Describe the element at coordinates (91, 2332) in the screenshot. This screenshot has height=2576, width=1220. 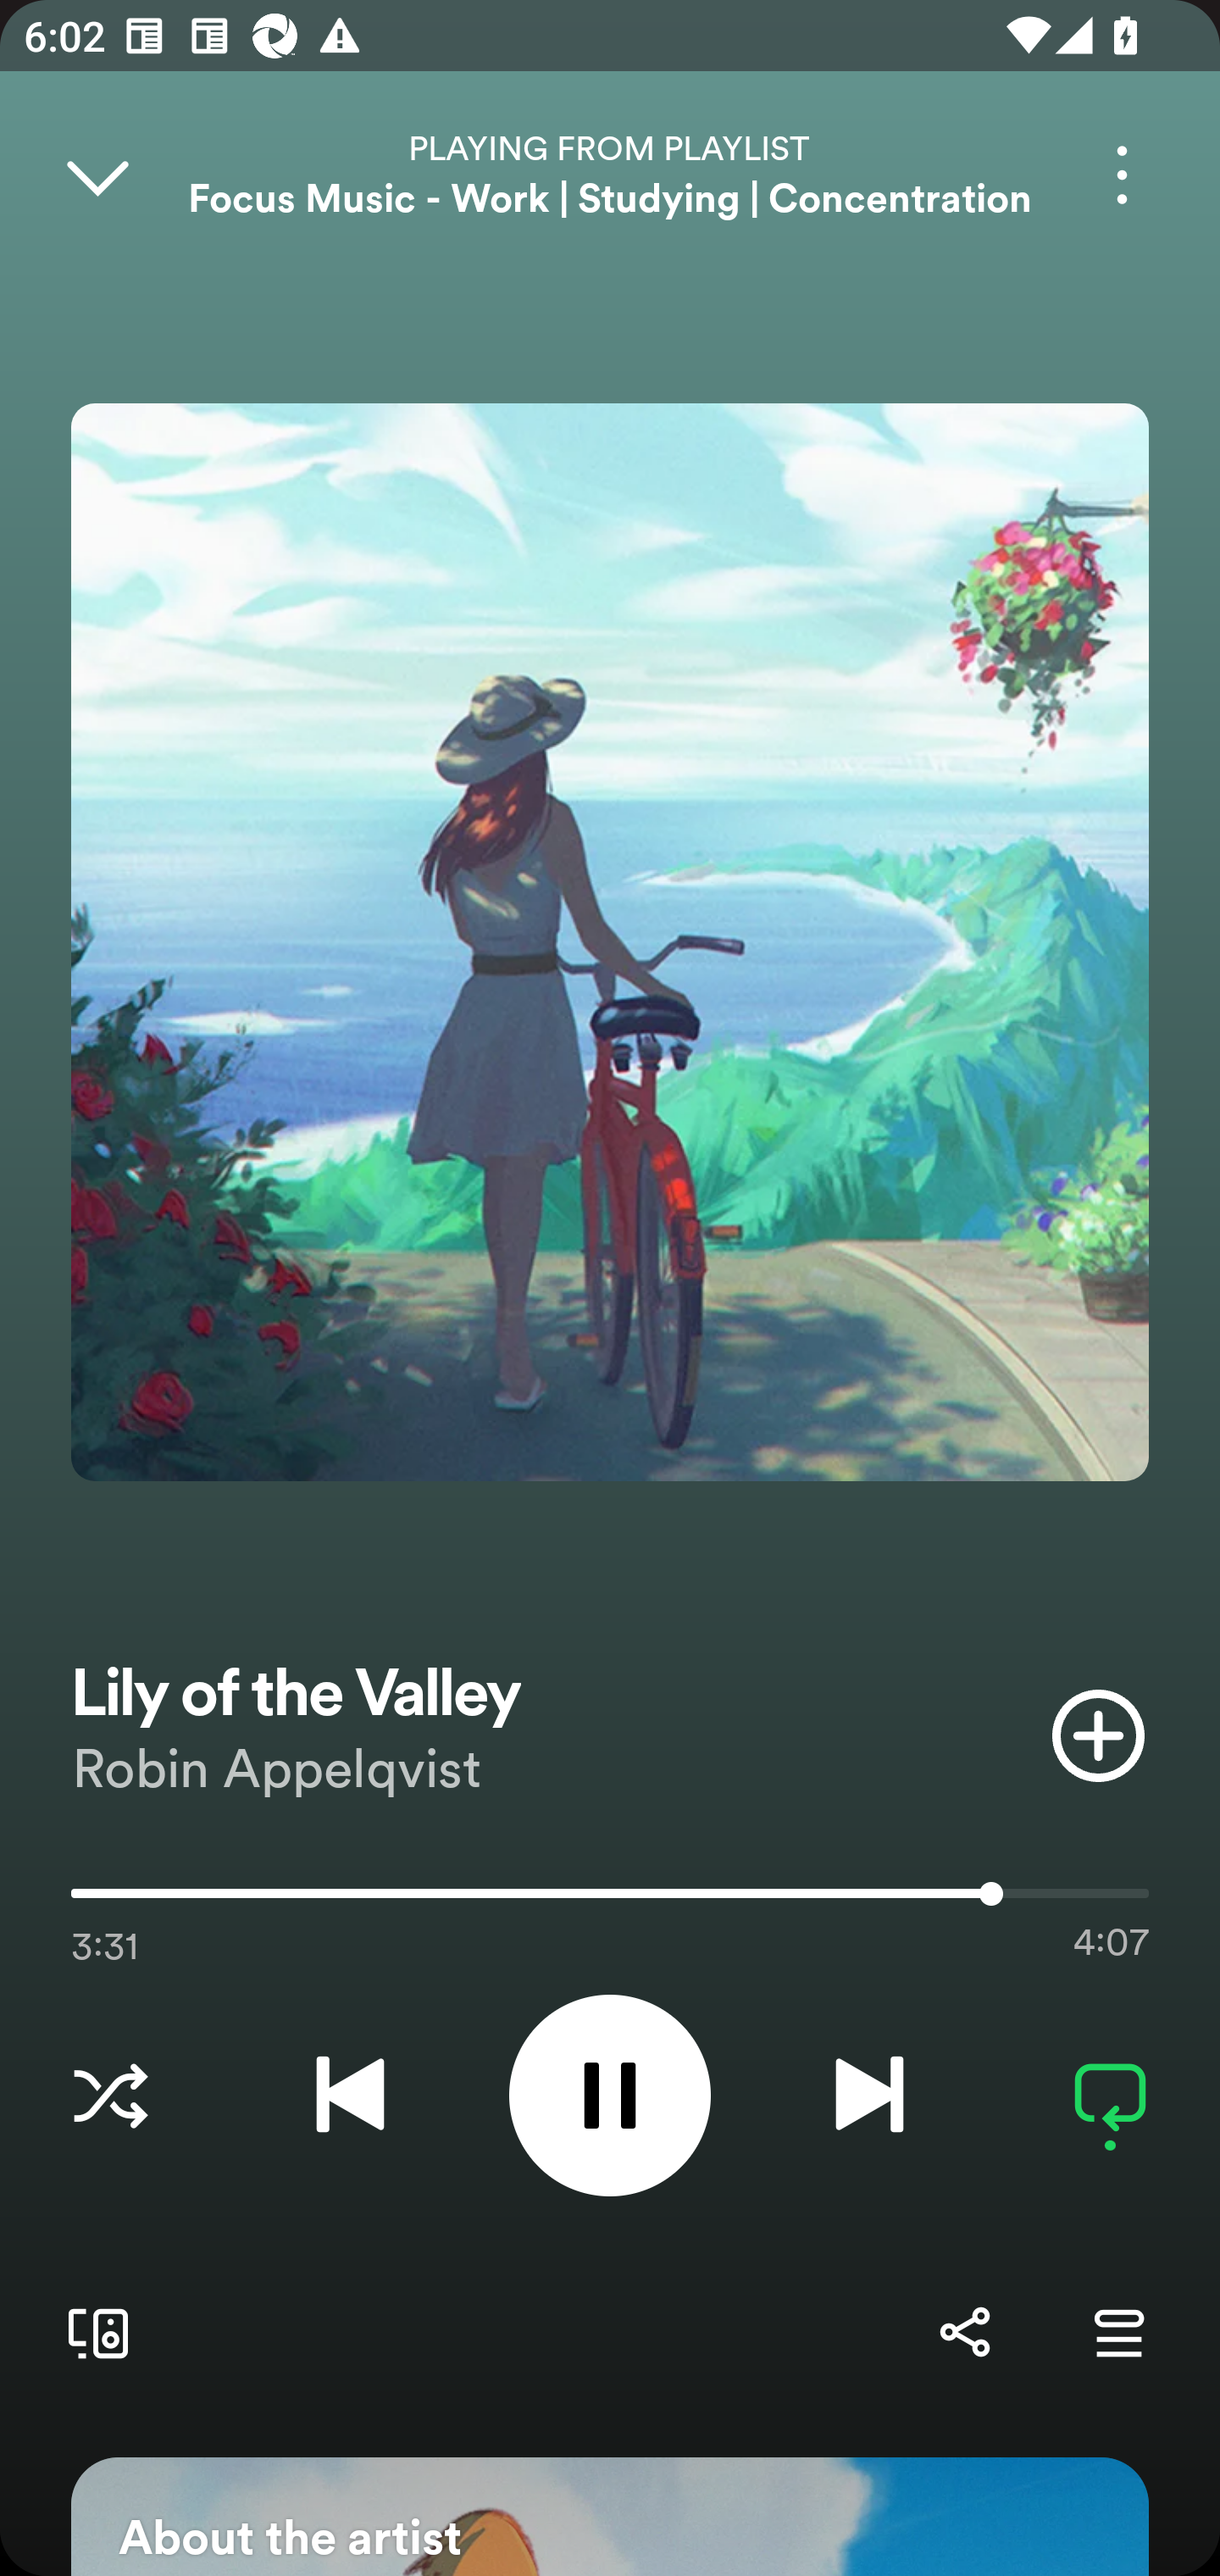
I see `Connect to a device. Opens the devices menu` at that location.